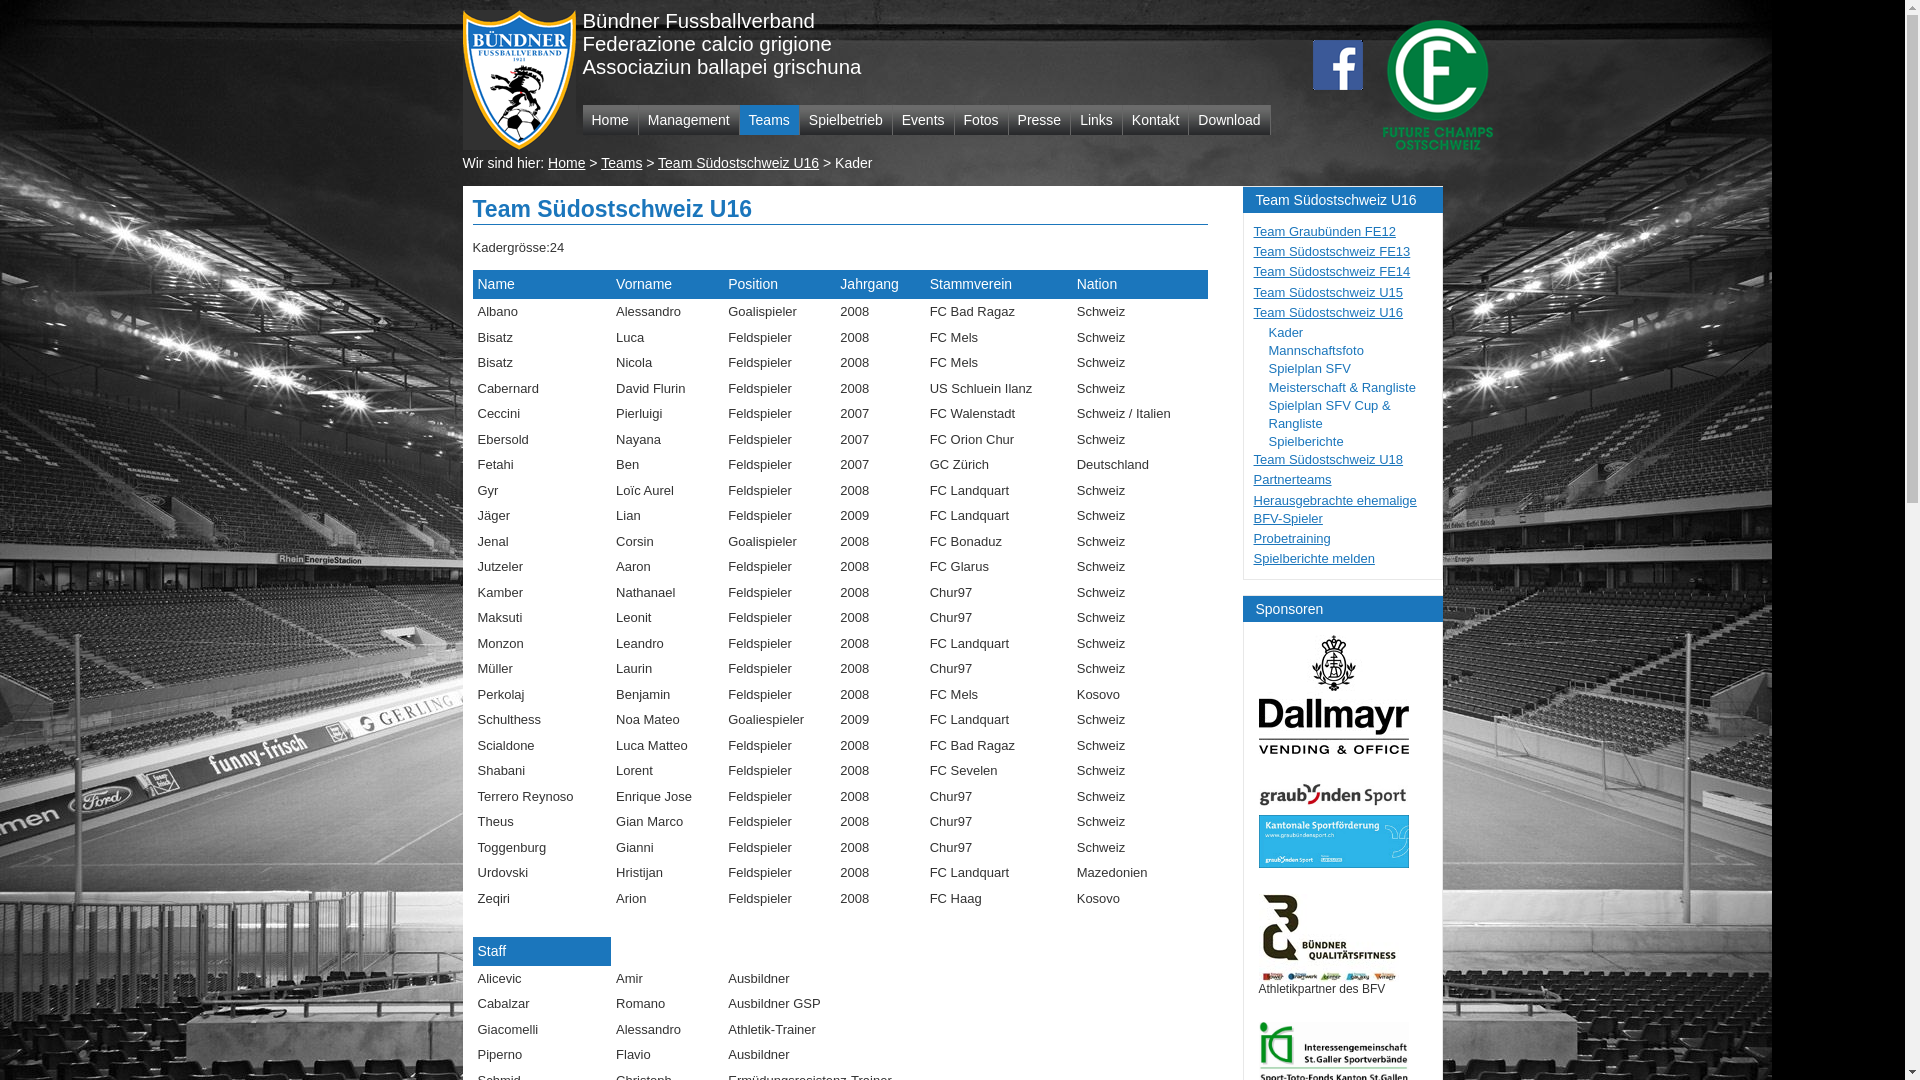  What do you see at coordinates (1097, 120) in the screenshot?
I see `Links` at bounding box center [1097, 120].